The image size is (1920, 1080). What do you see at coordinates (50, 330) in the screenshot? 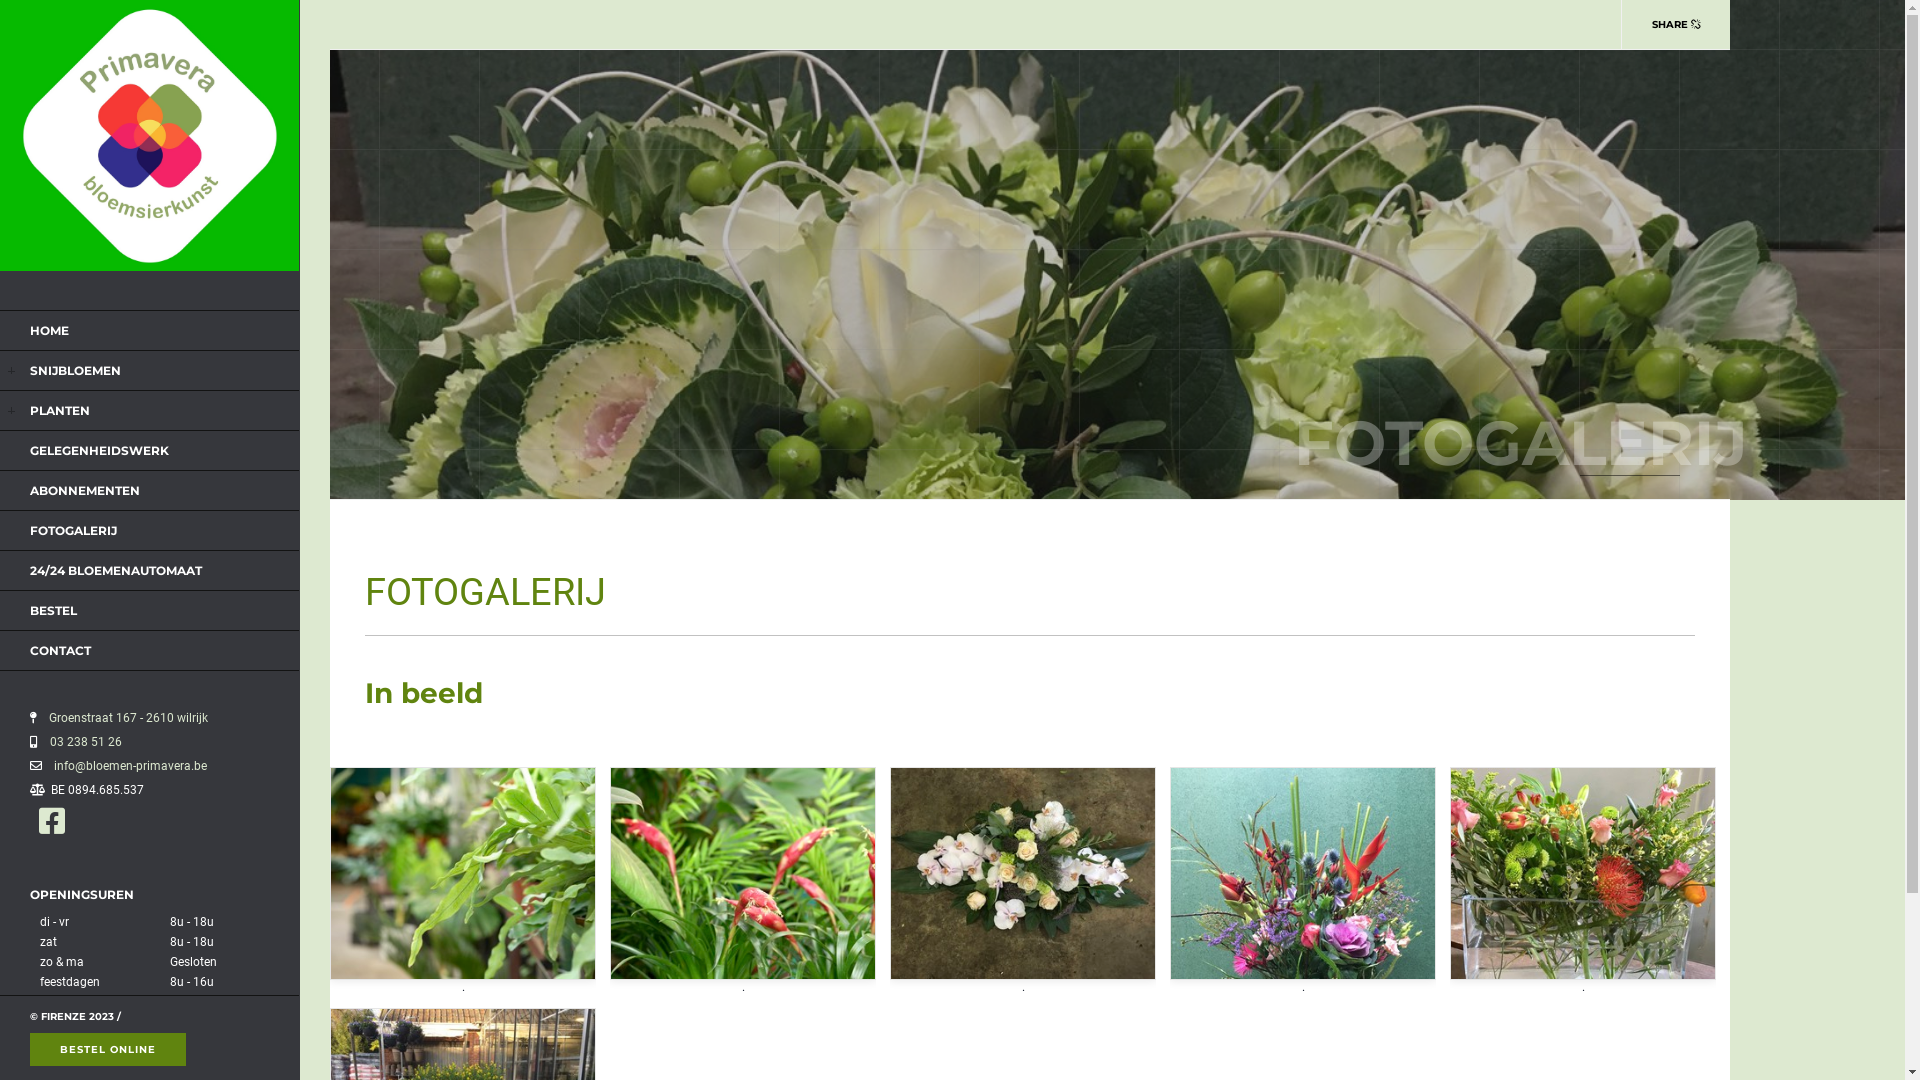
I see `HOME` at bounding box center [50, 330].